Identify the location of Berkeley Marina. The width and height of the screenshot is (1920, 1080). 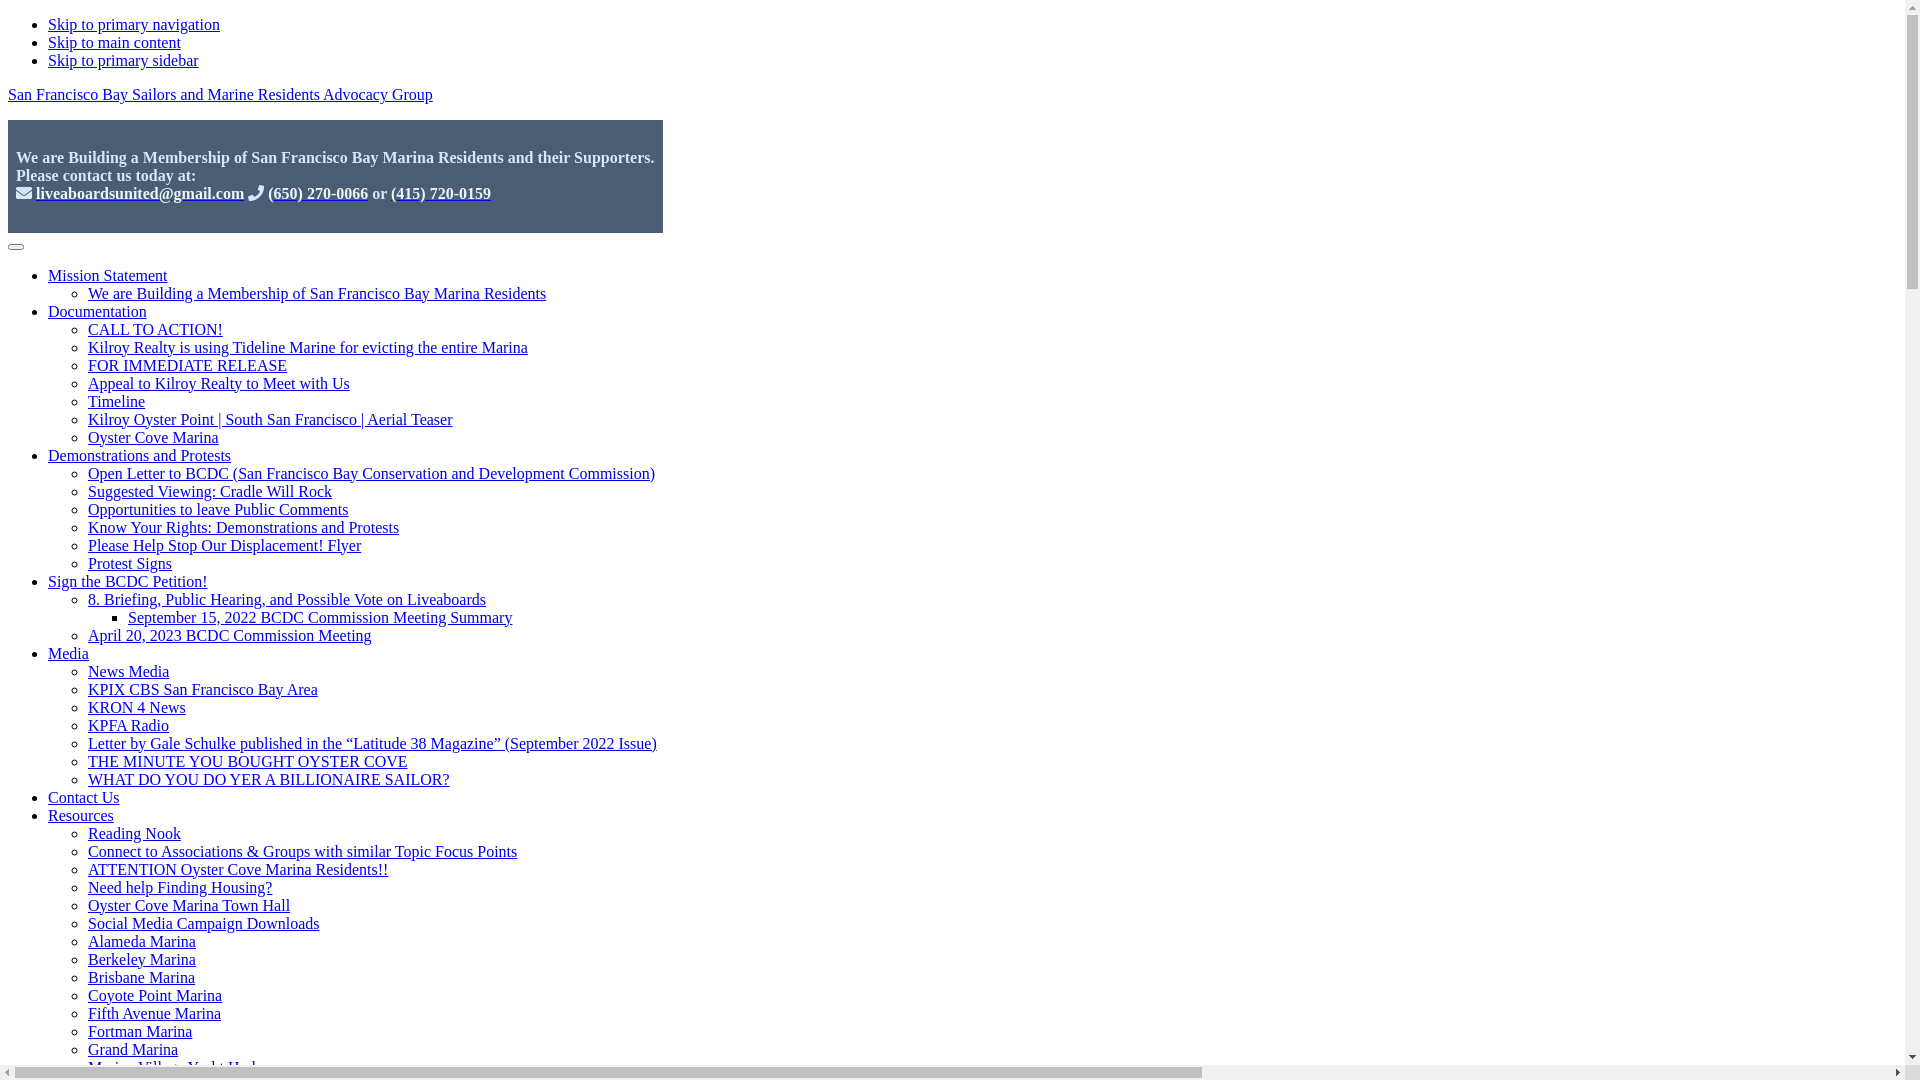
(142, 960).